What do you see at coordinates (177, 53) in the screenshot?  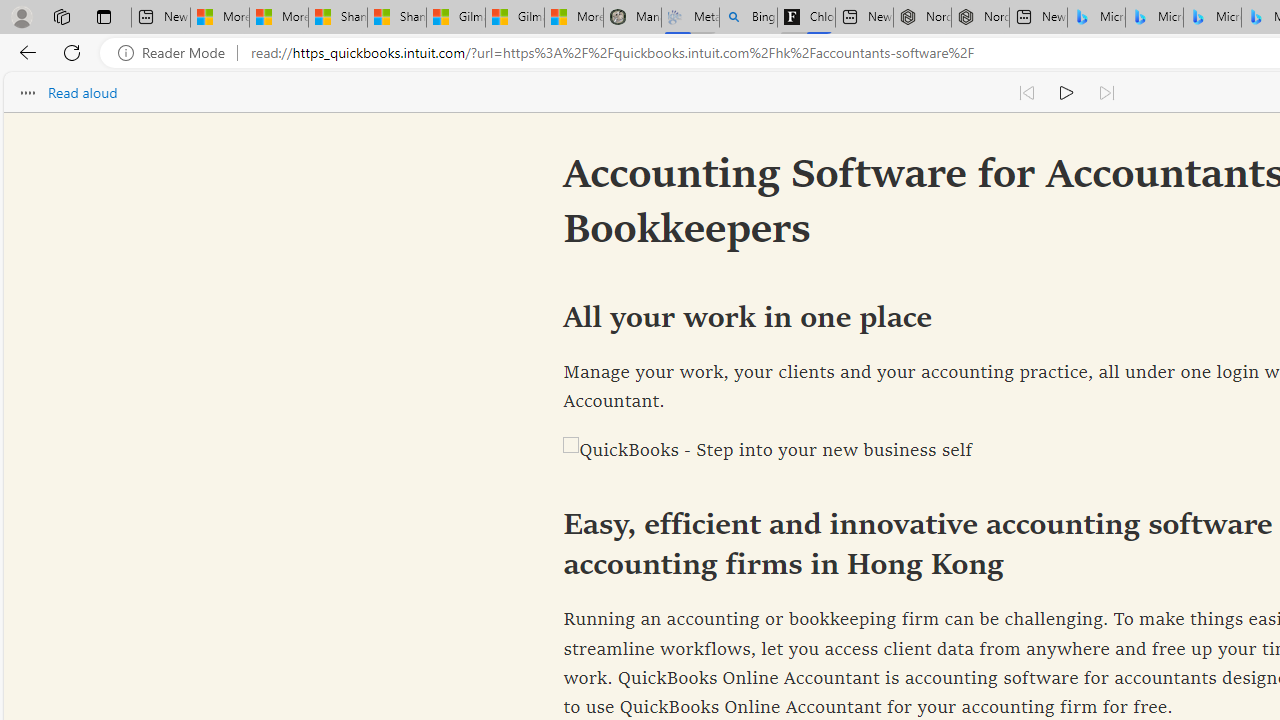 I see `Reader Mode` at bounding box center [177, 53].